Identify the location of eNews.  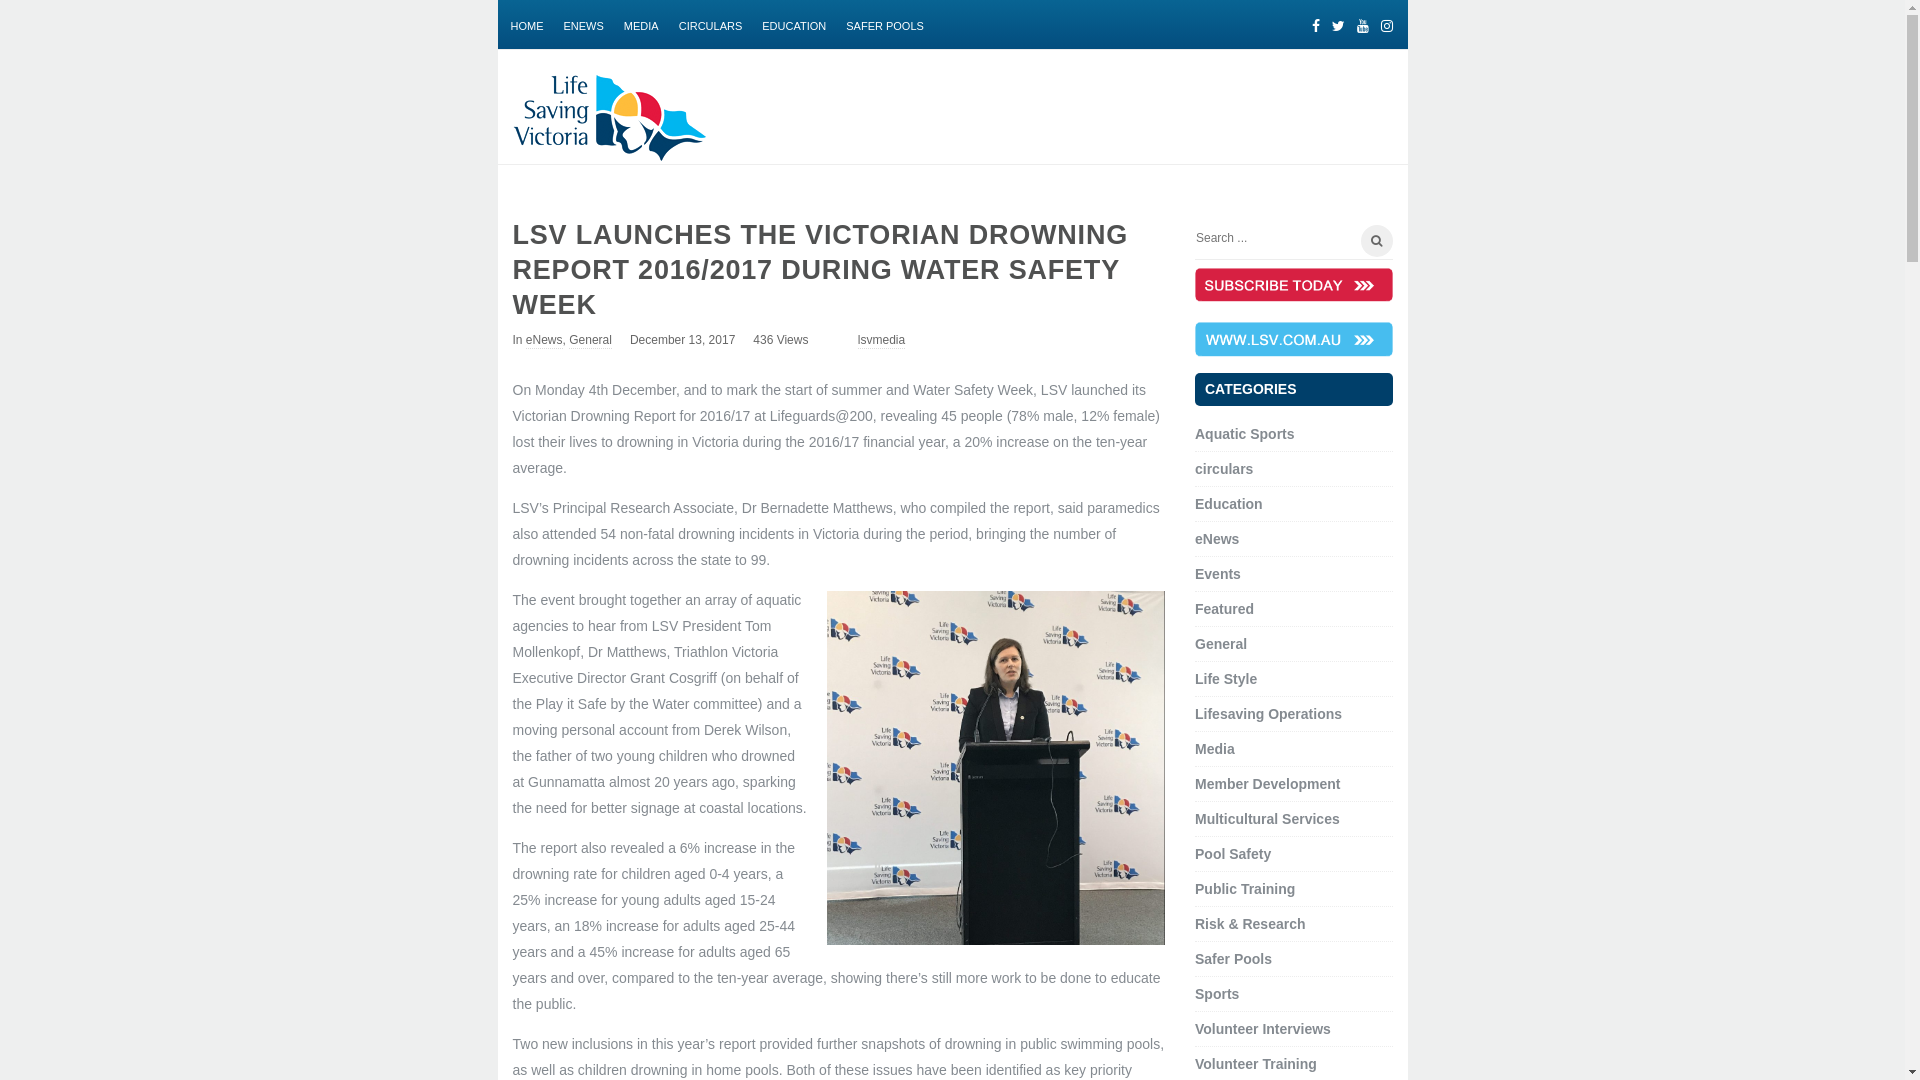
(1217, 539).